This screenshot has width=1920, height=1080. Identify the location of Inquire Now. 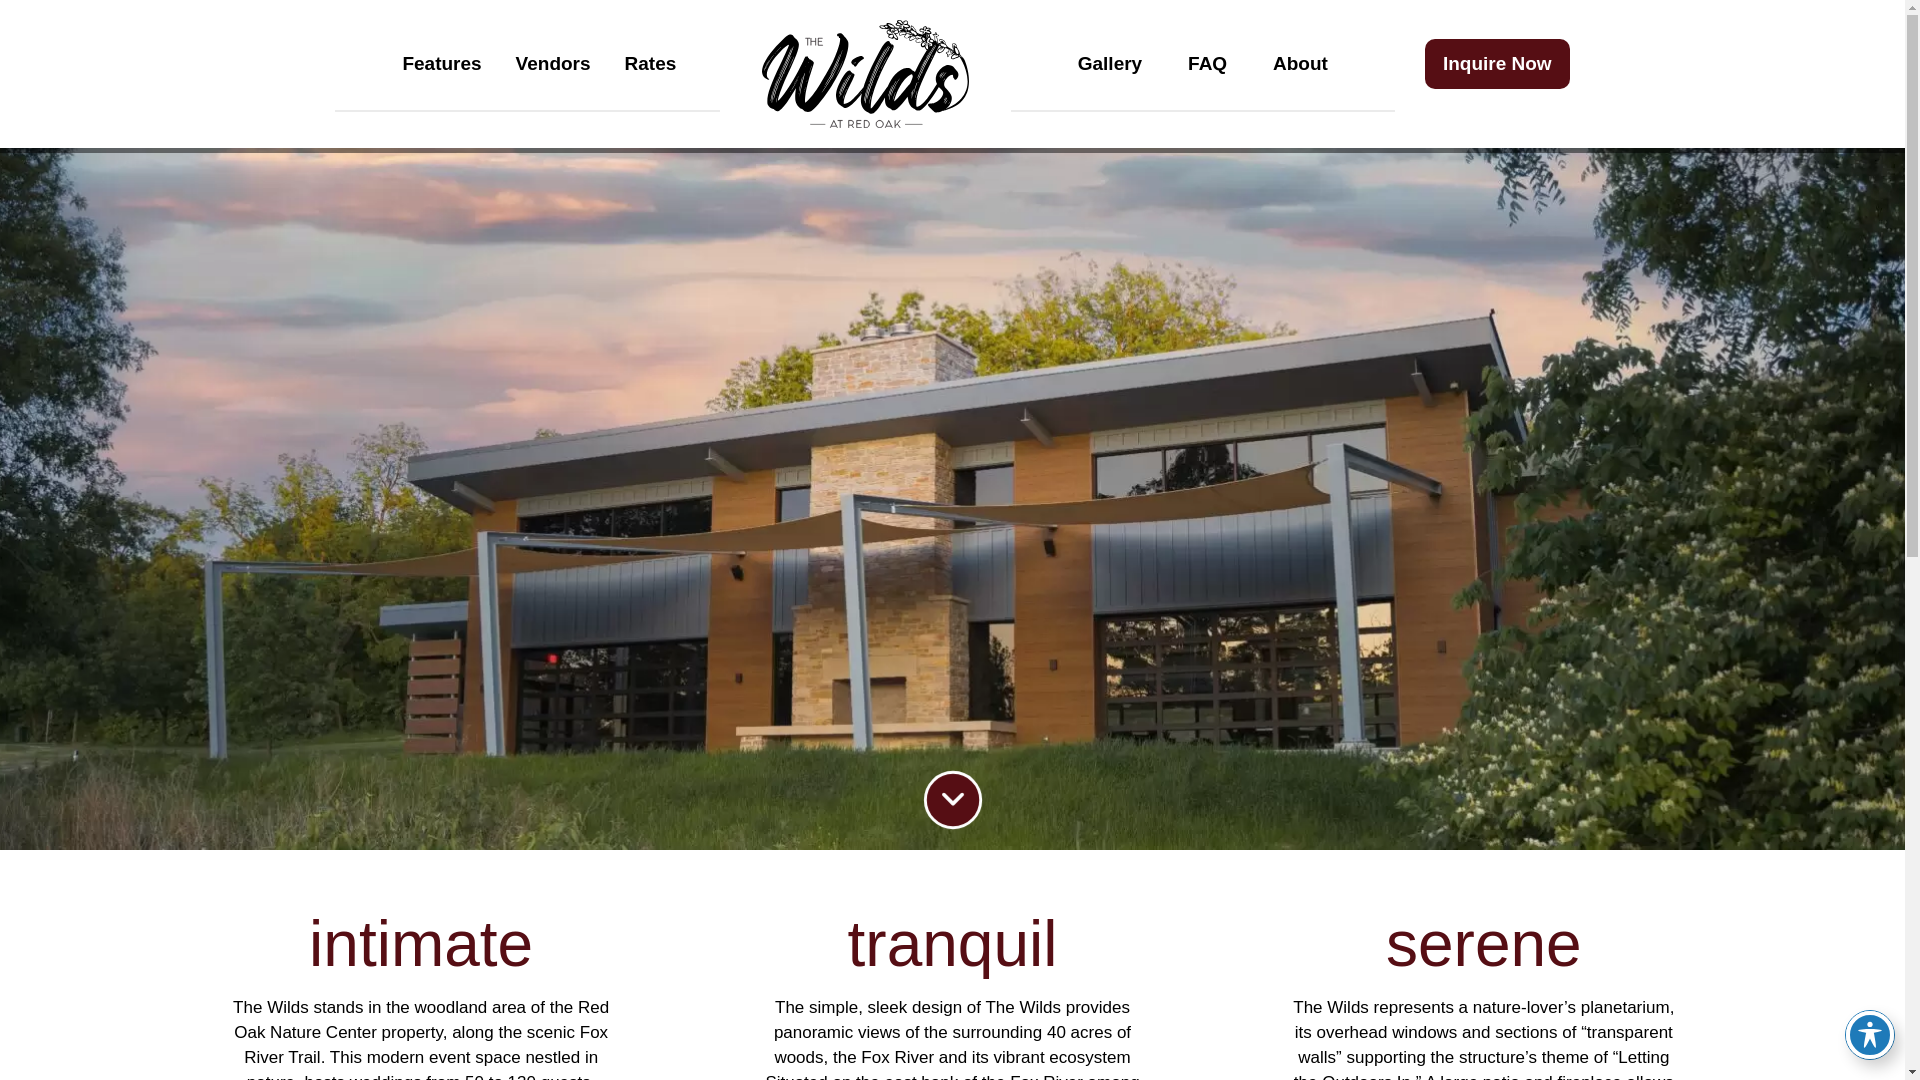
(1497, 62).